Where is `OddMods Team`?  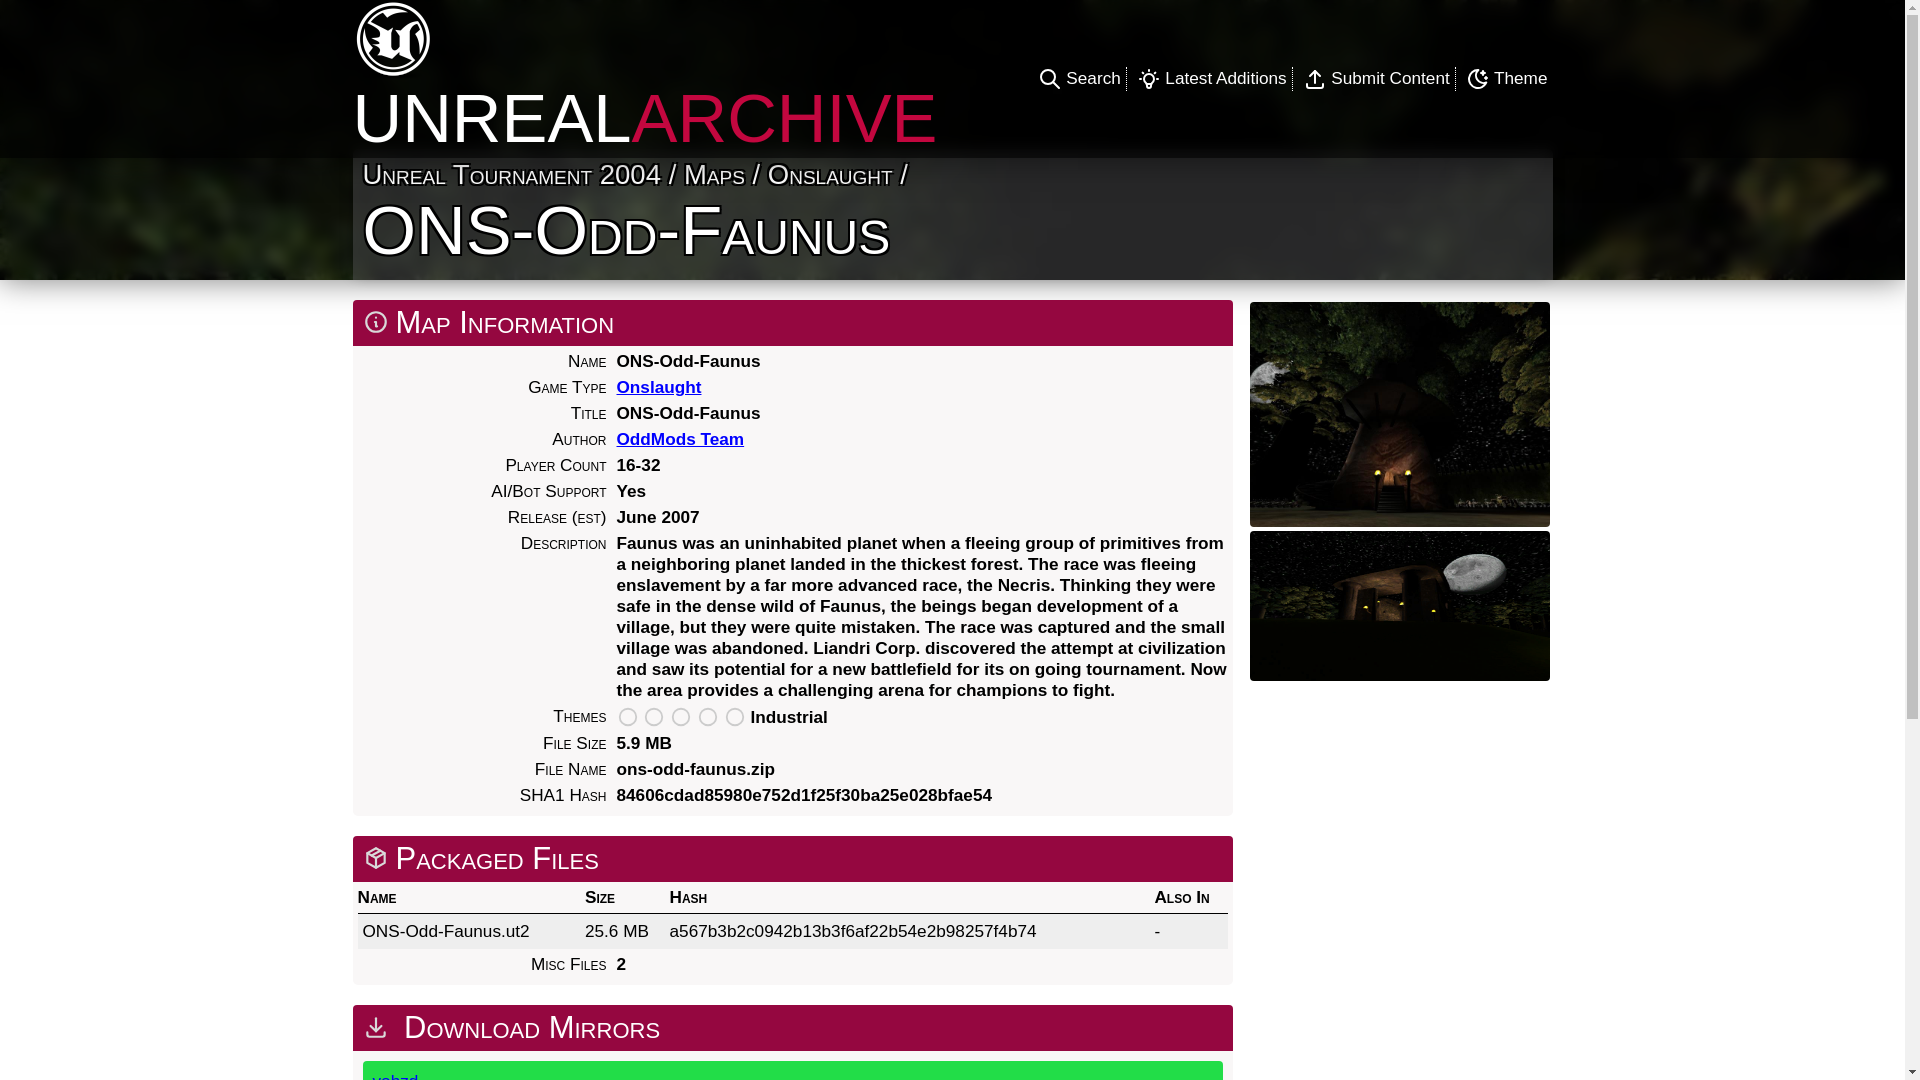 OddMods Team is located at coordinates (680, 438).